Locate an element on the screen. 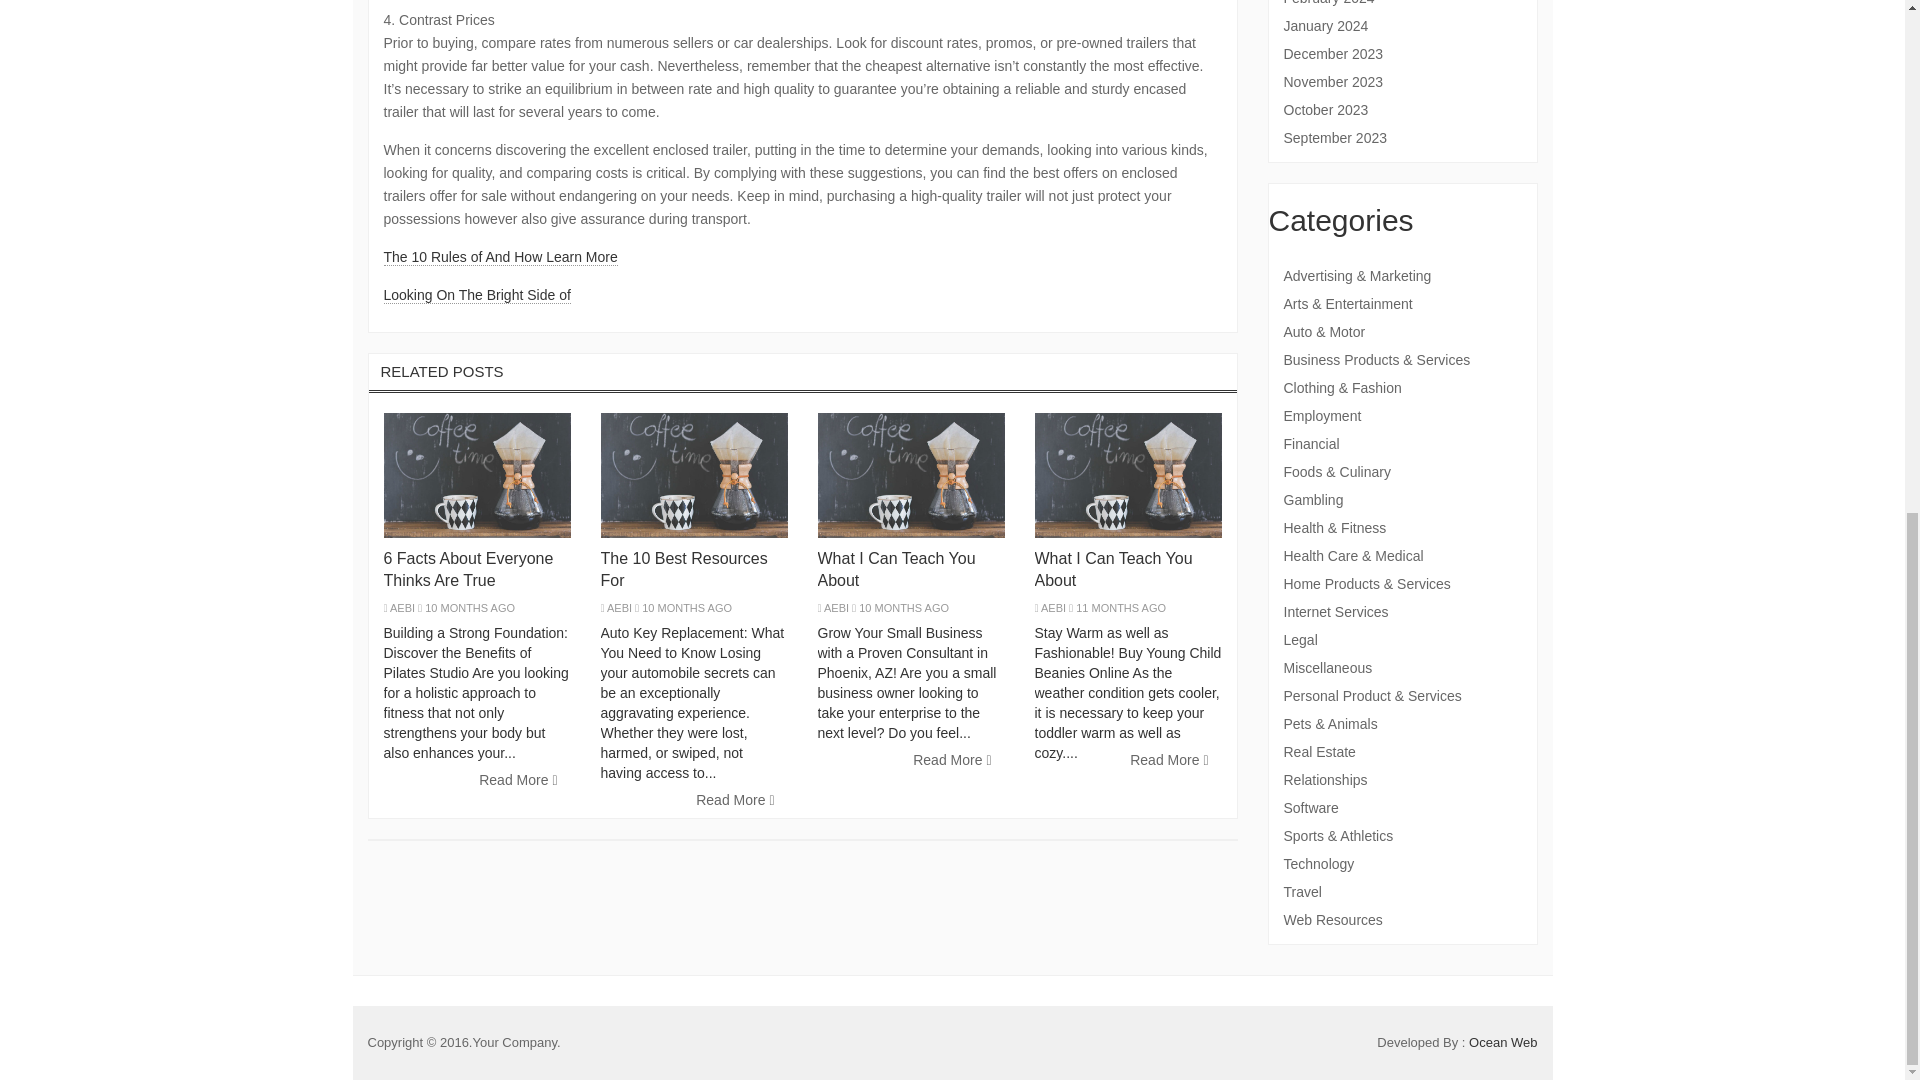  Looking On The Bright Side of is located at coordinates (477, 295).